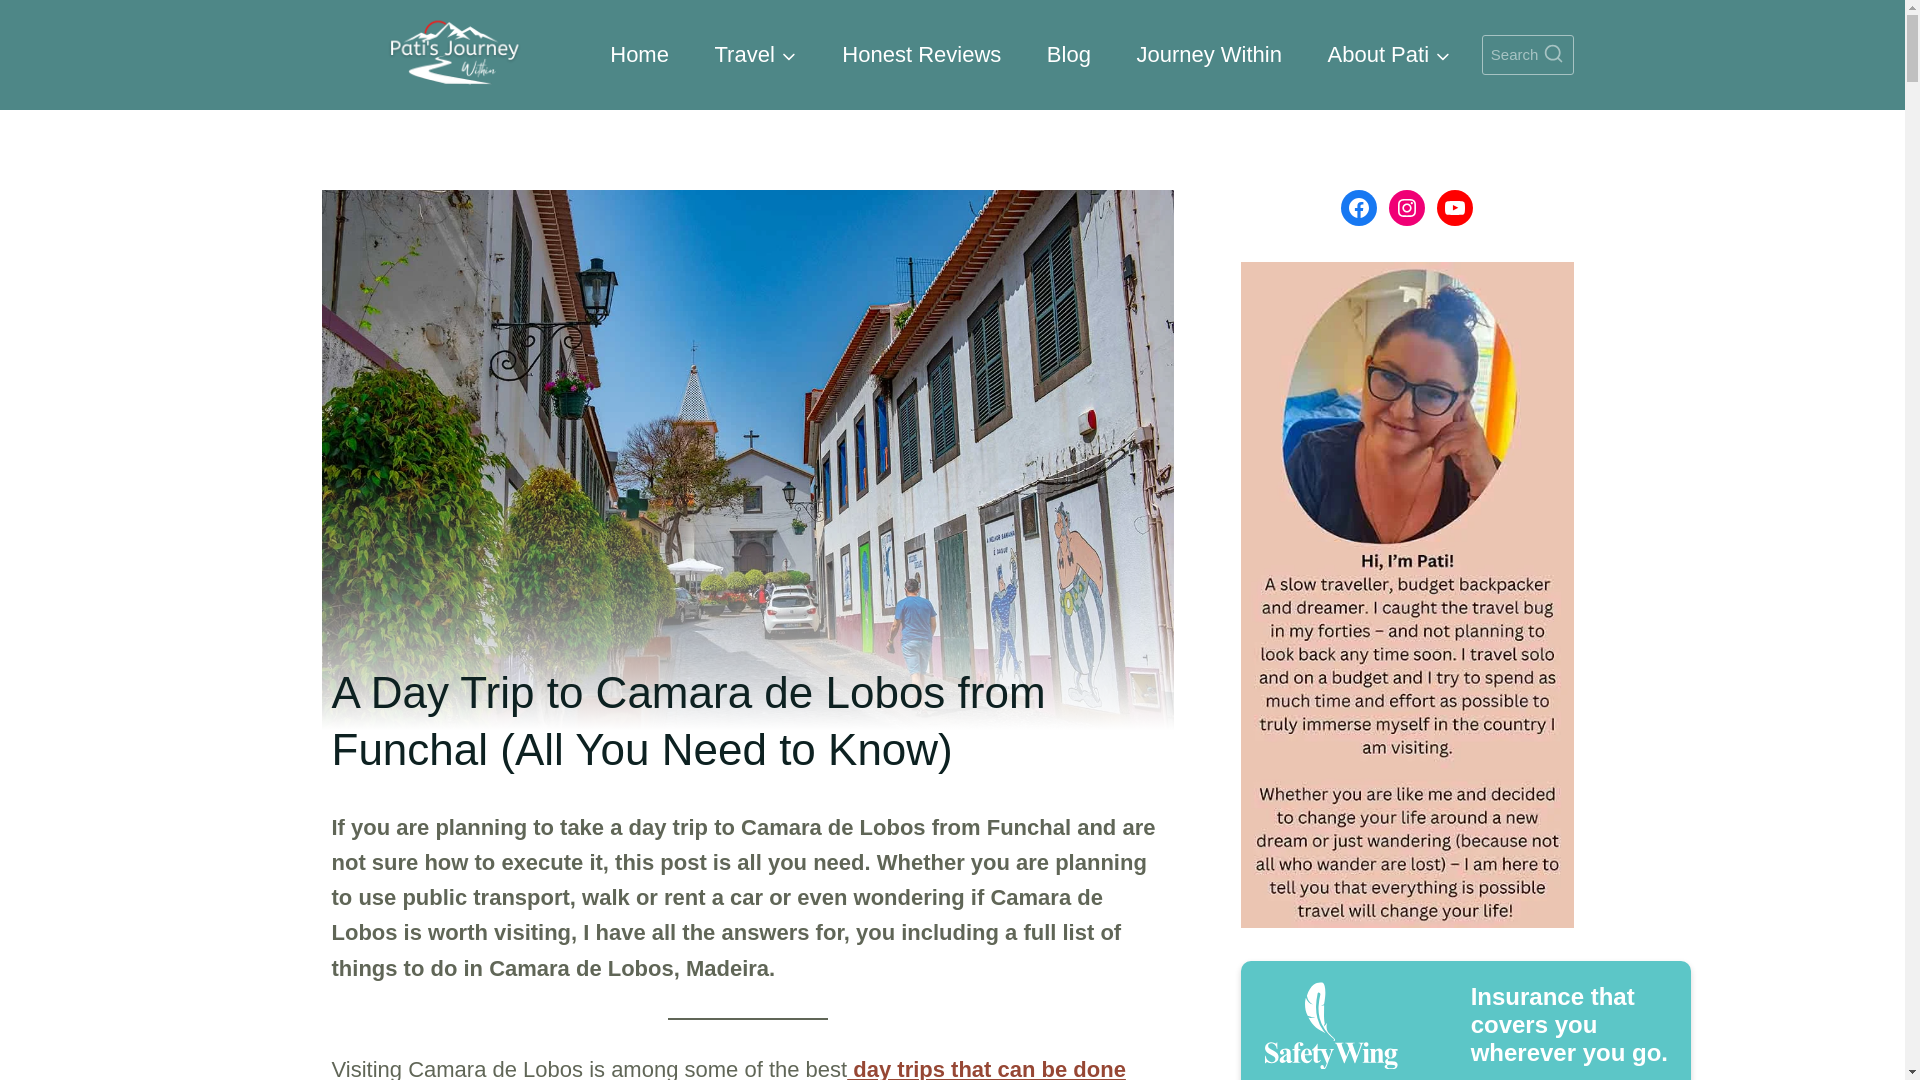 The width and height of the screenshot is (1920, 1080). Describe the element at coordinates (1390, 54) in the screenshot. I see `About Pati` at that location.